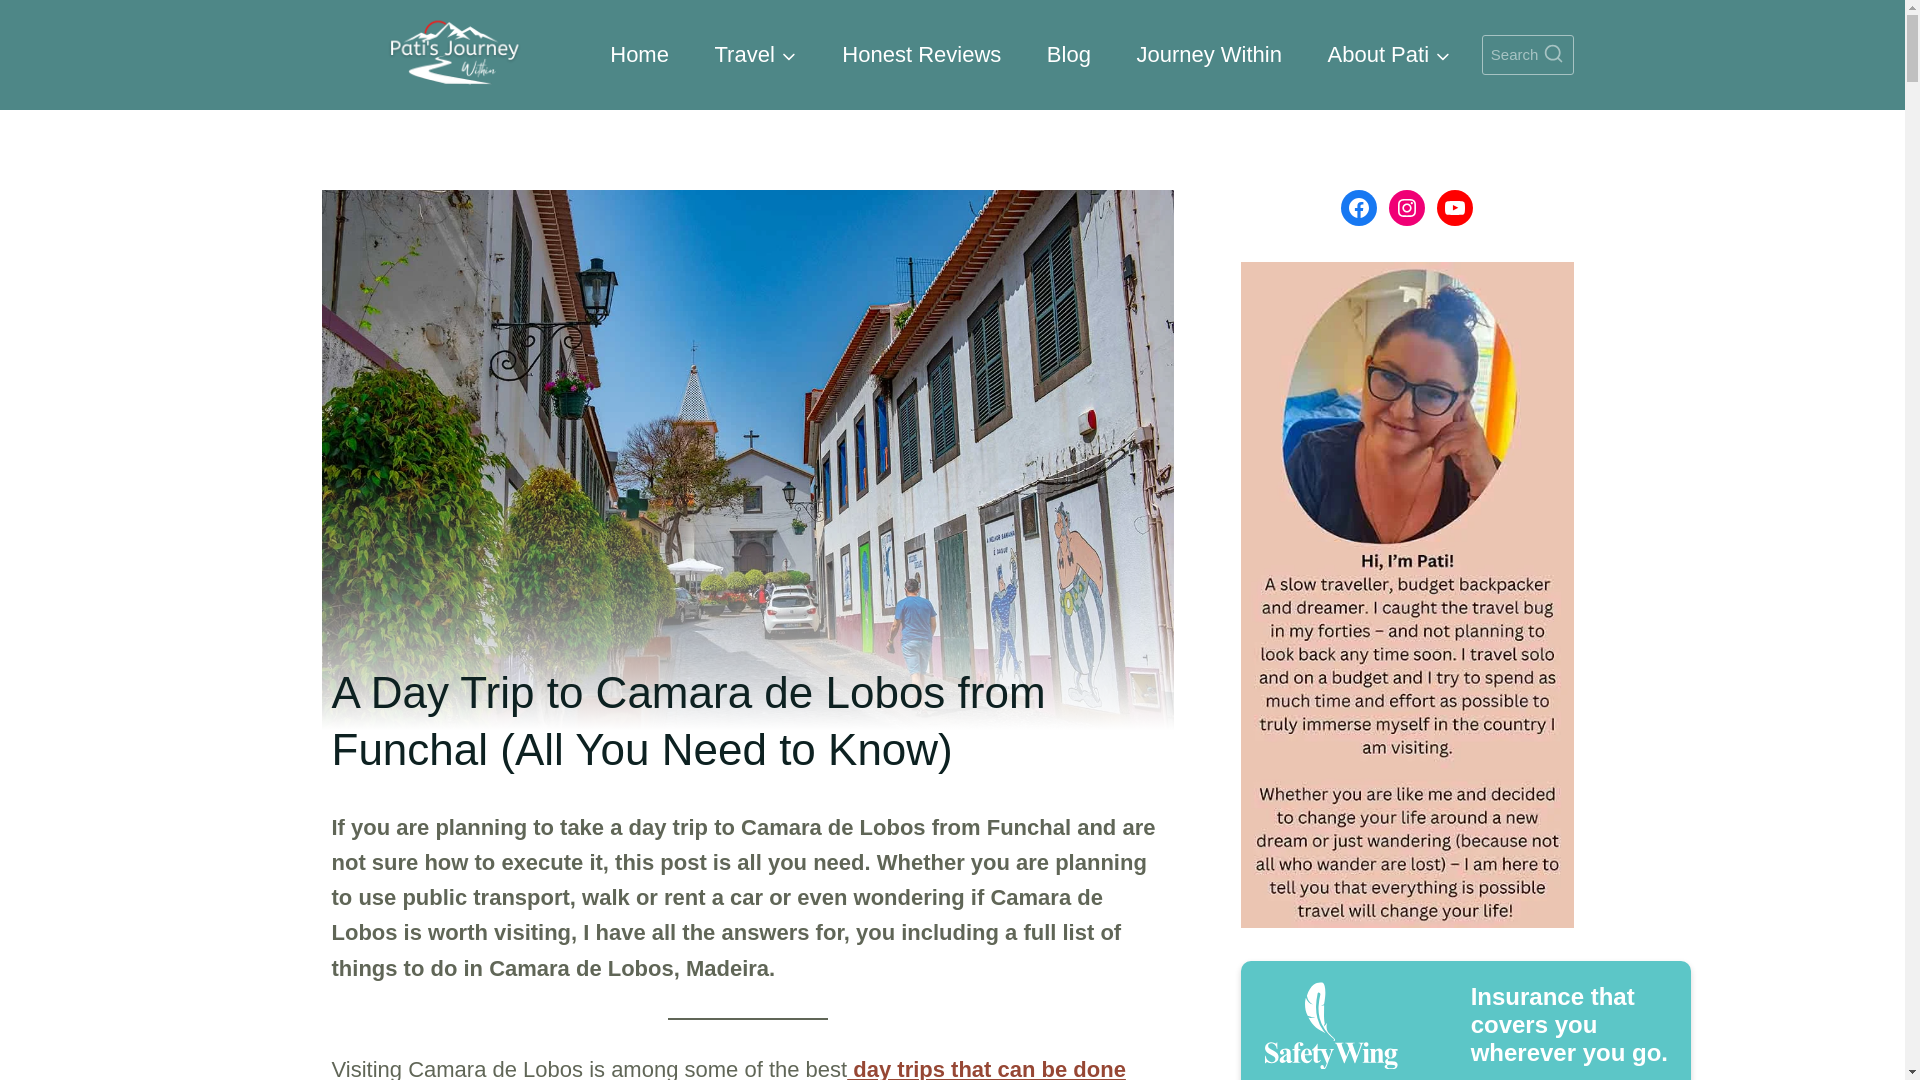 The width and height of the screenshot is (1920, 1080). Describe the element at coordinates (1390, 54) in the screenshot. I see `About Pati` at that location.